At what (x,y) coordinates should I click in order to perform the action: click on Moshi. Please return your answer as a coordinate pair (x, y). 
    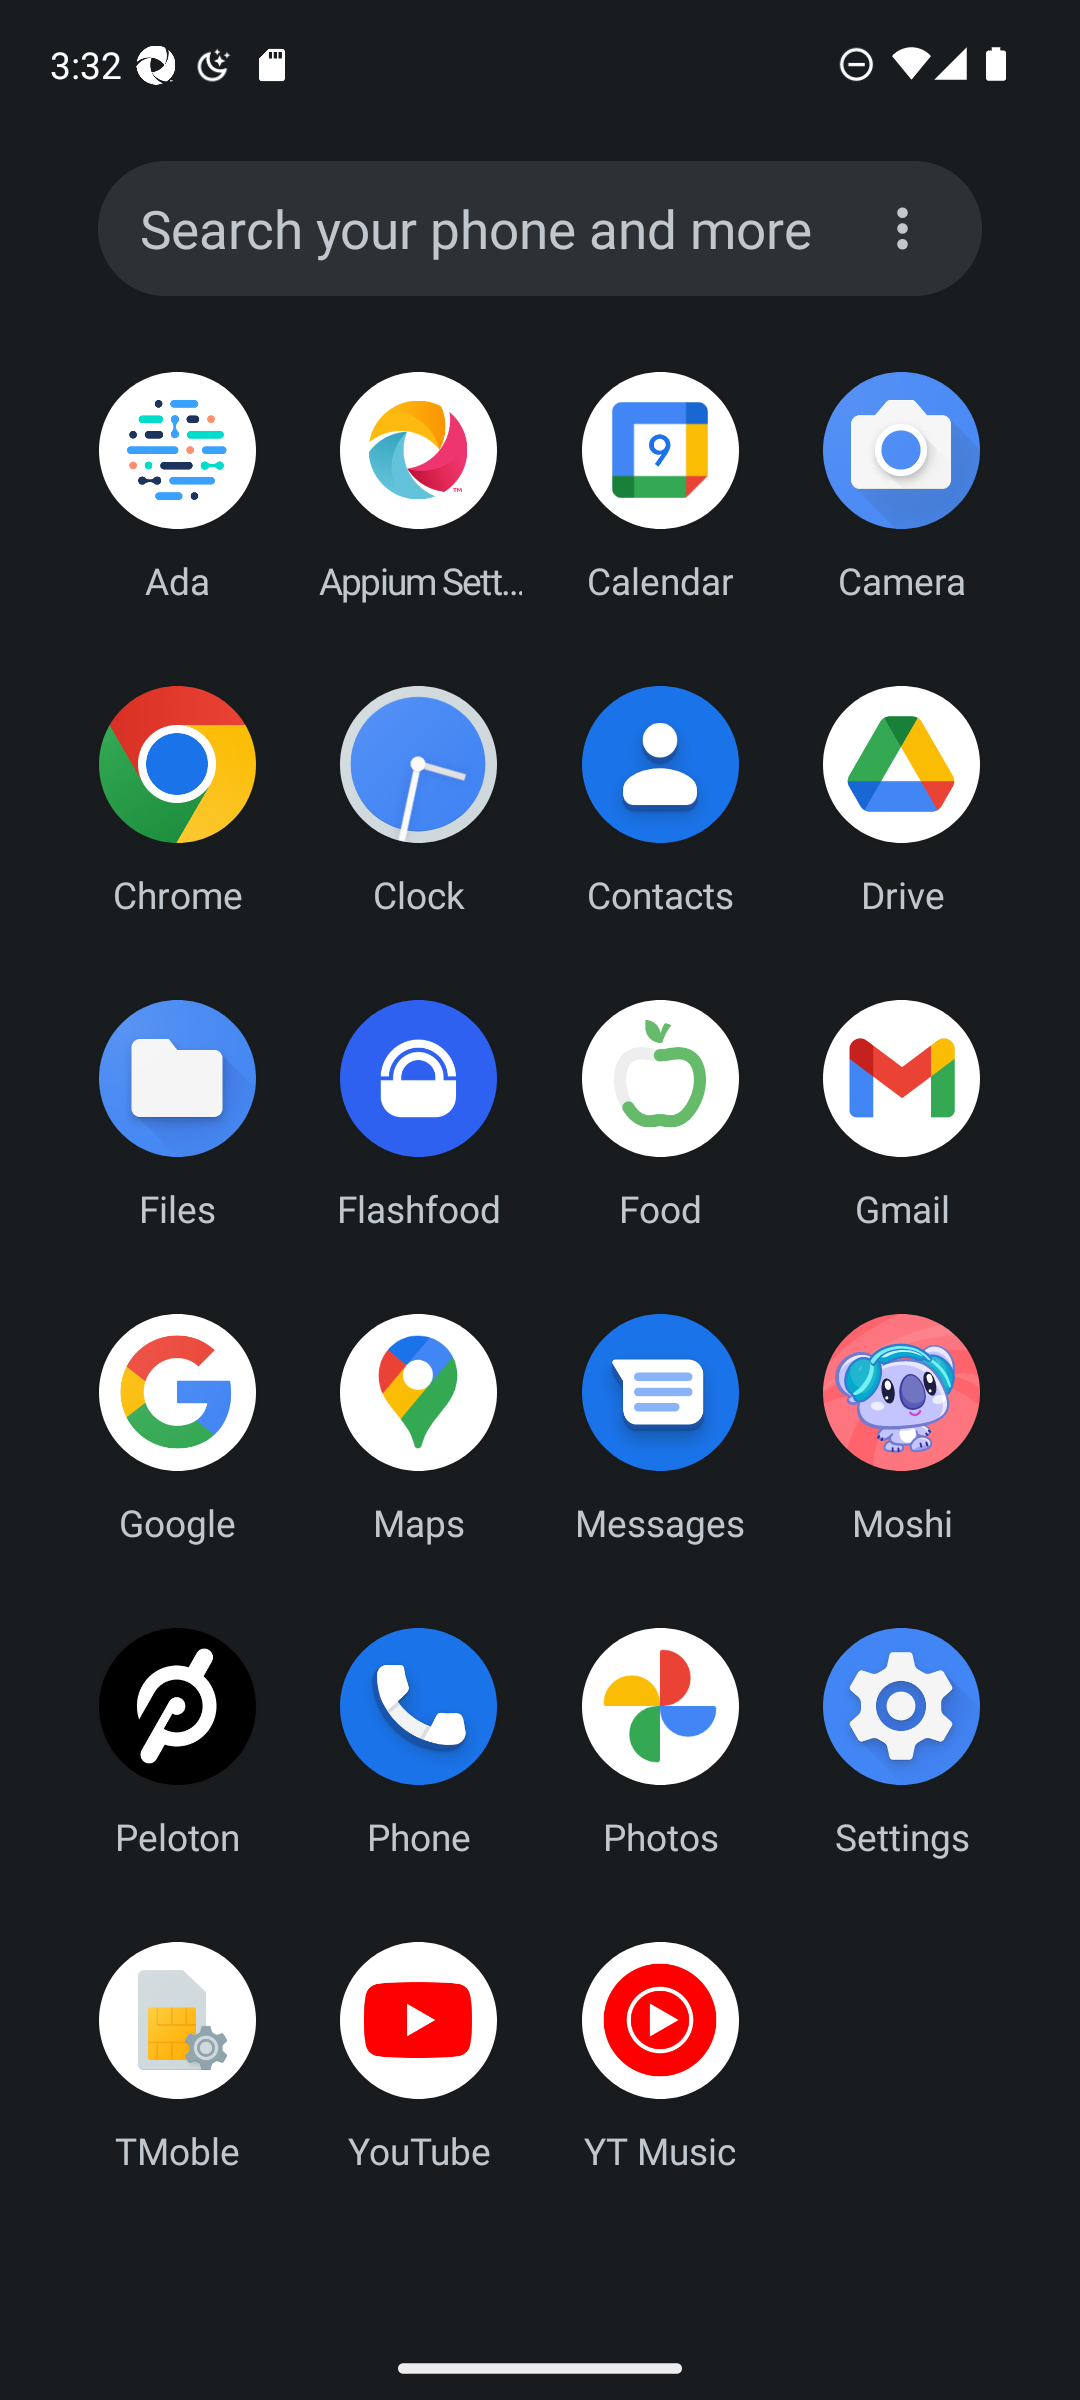
    Looking at the image, I should click on (901, 1426).